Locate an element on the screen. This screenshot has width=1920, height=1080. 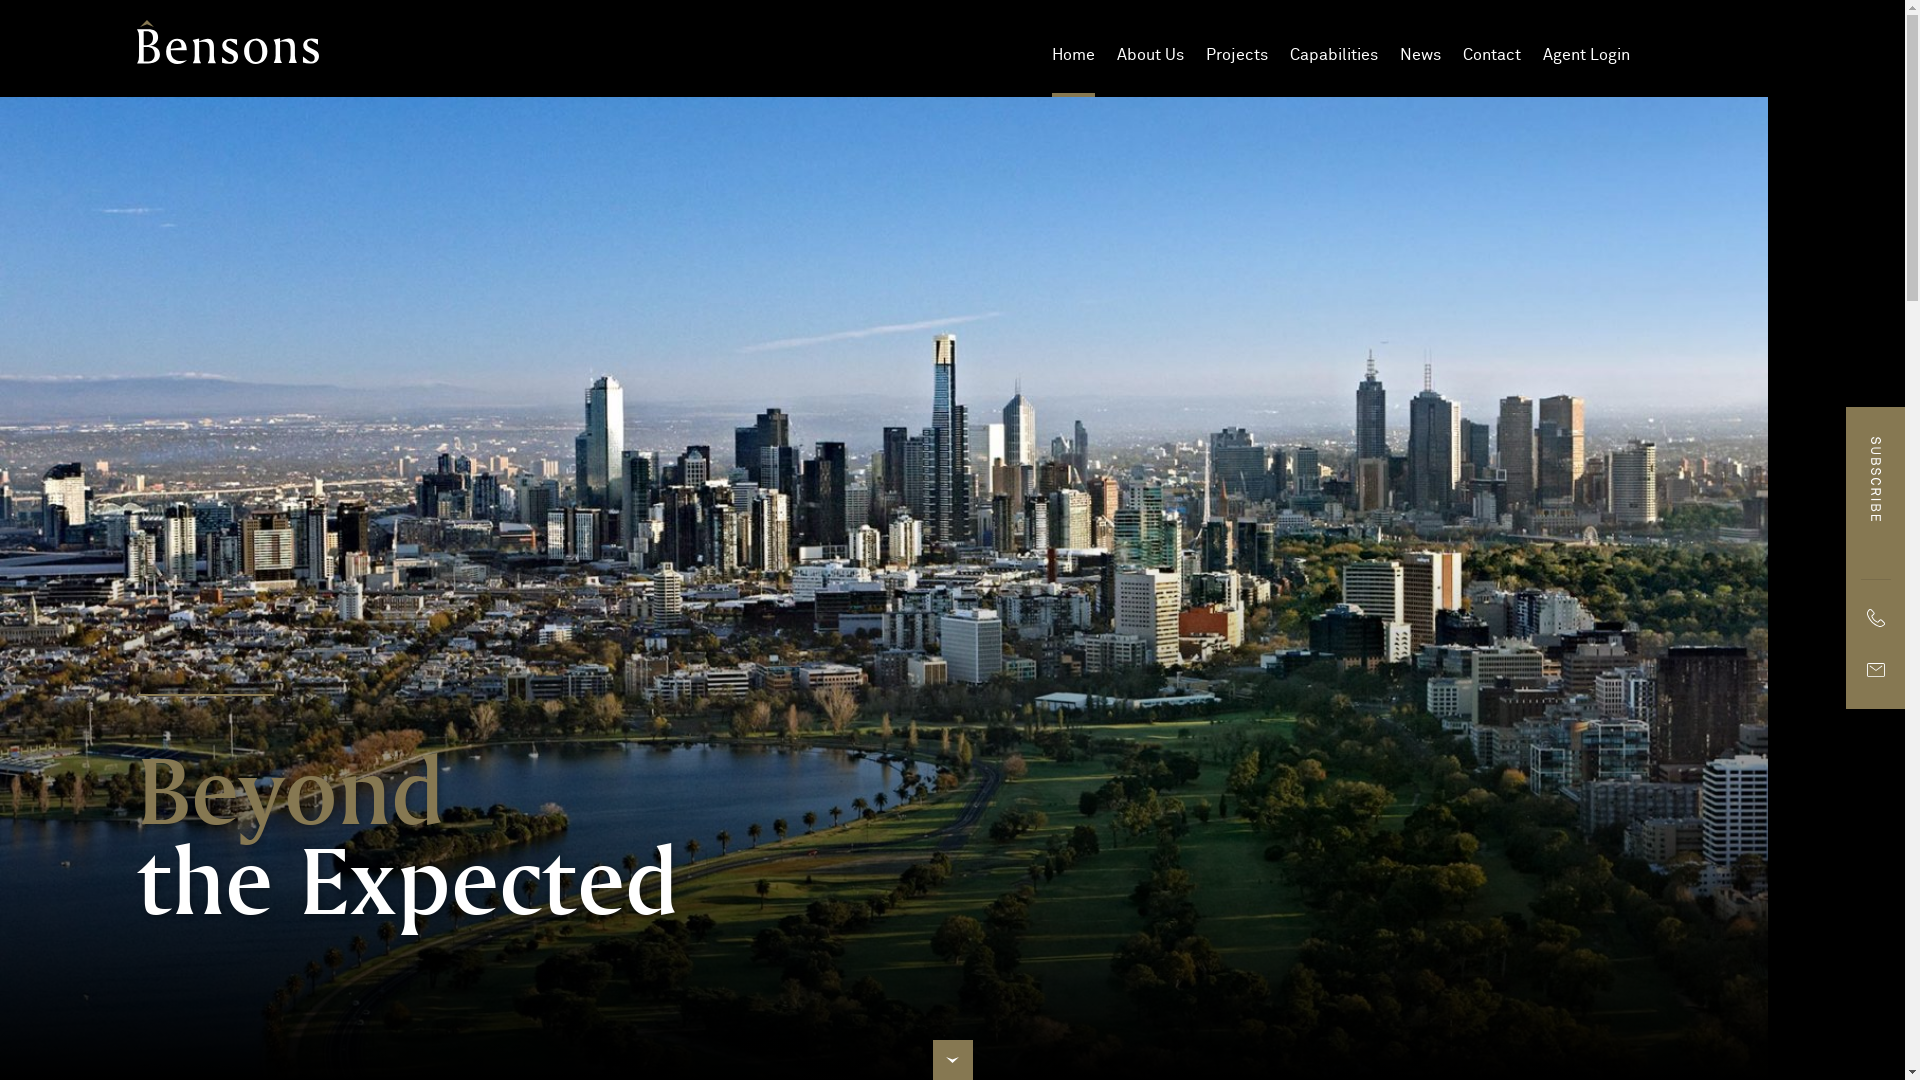
Contact is located at coordinates (1492, 55).